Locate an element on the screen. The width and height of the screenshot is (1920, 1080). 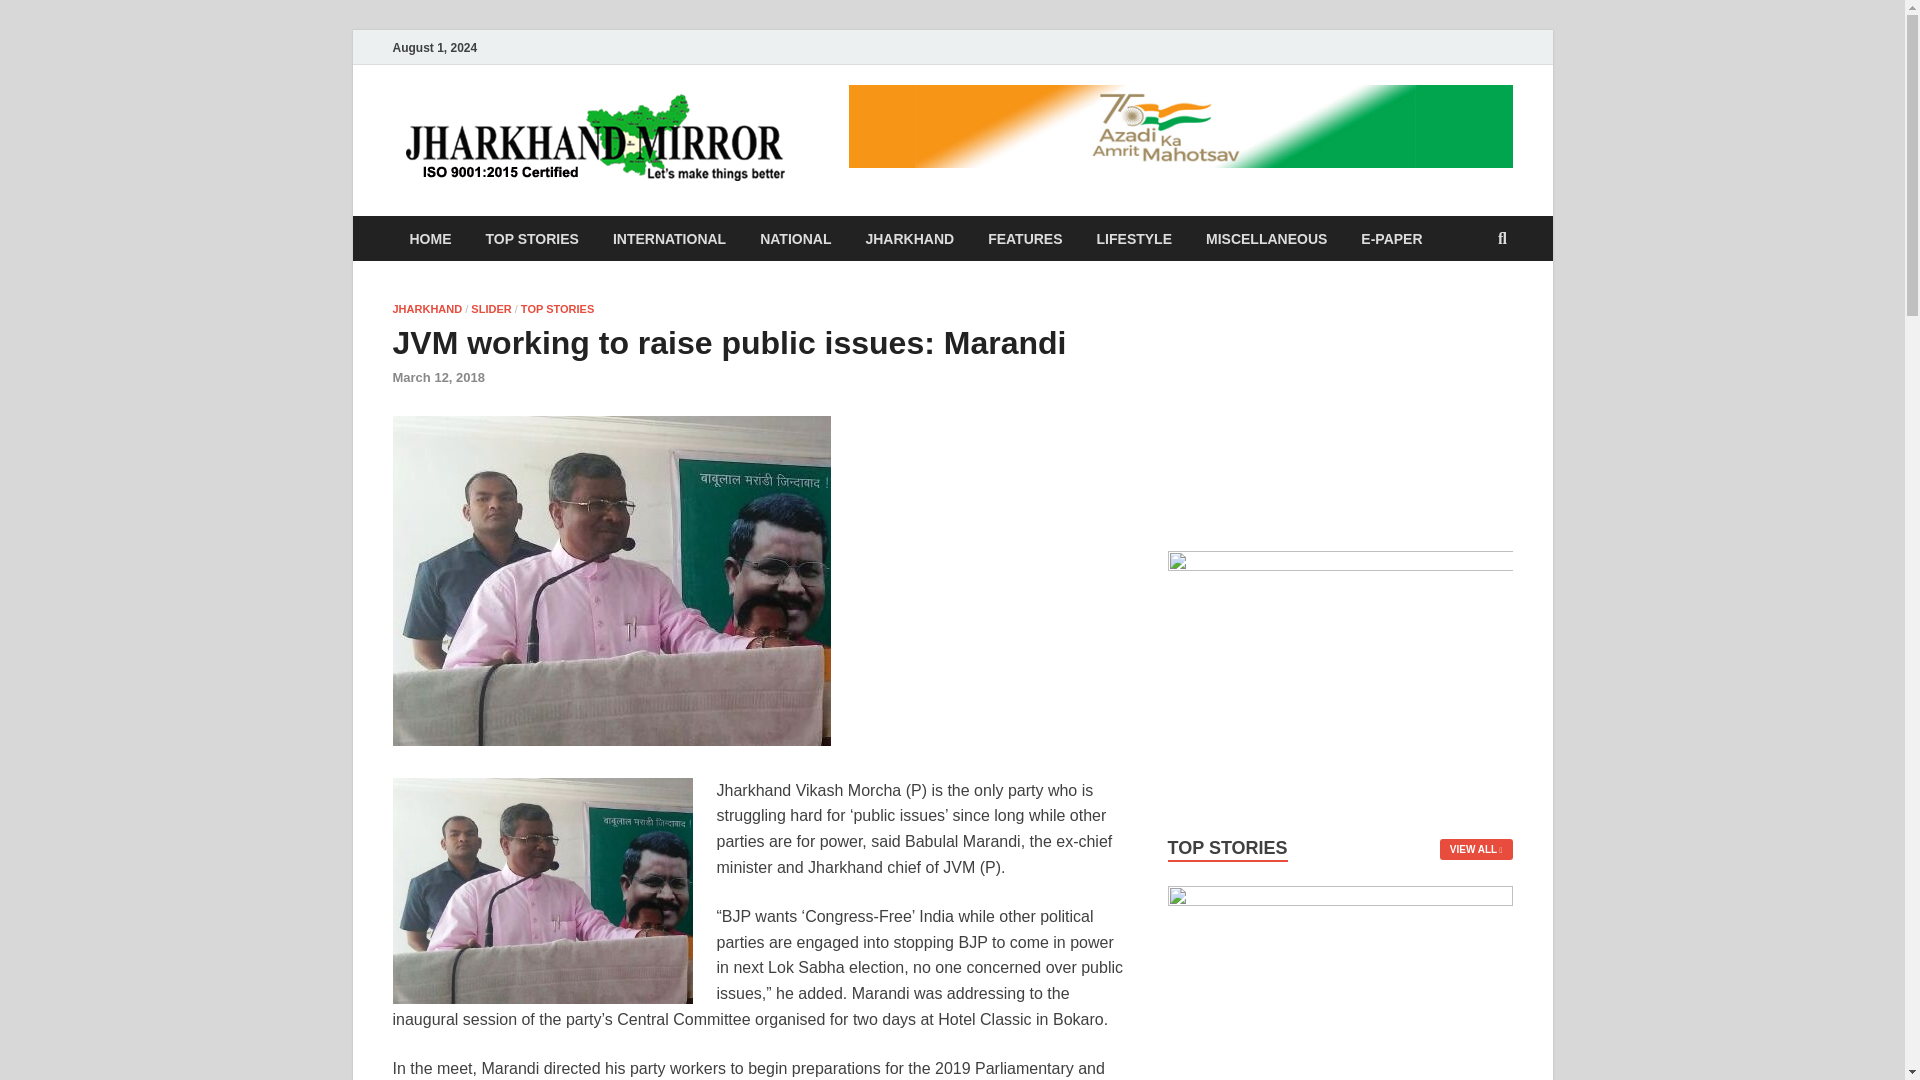
E-PAPER is located at coordinates (1391, 238).